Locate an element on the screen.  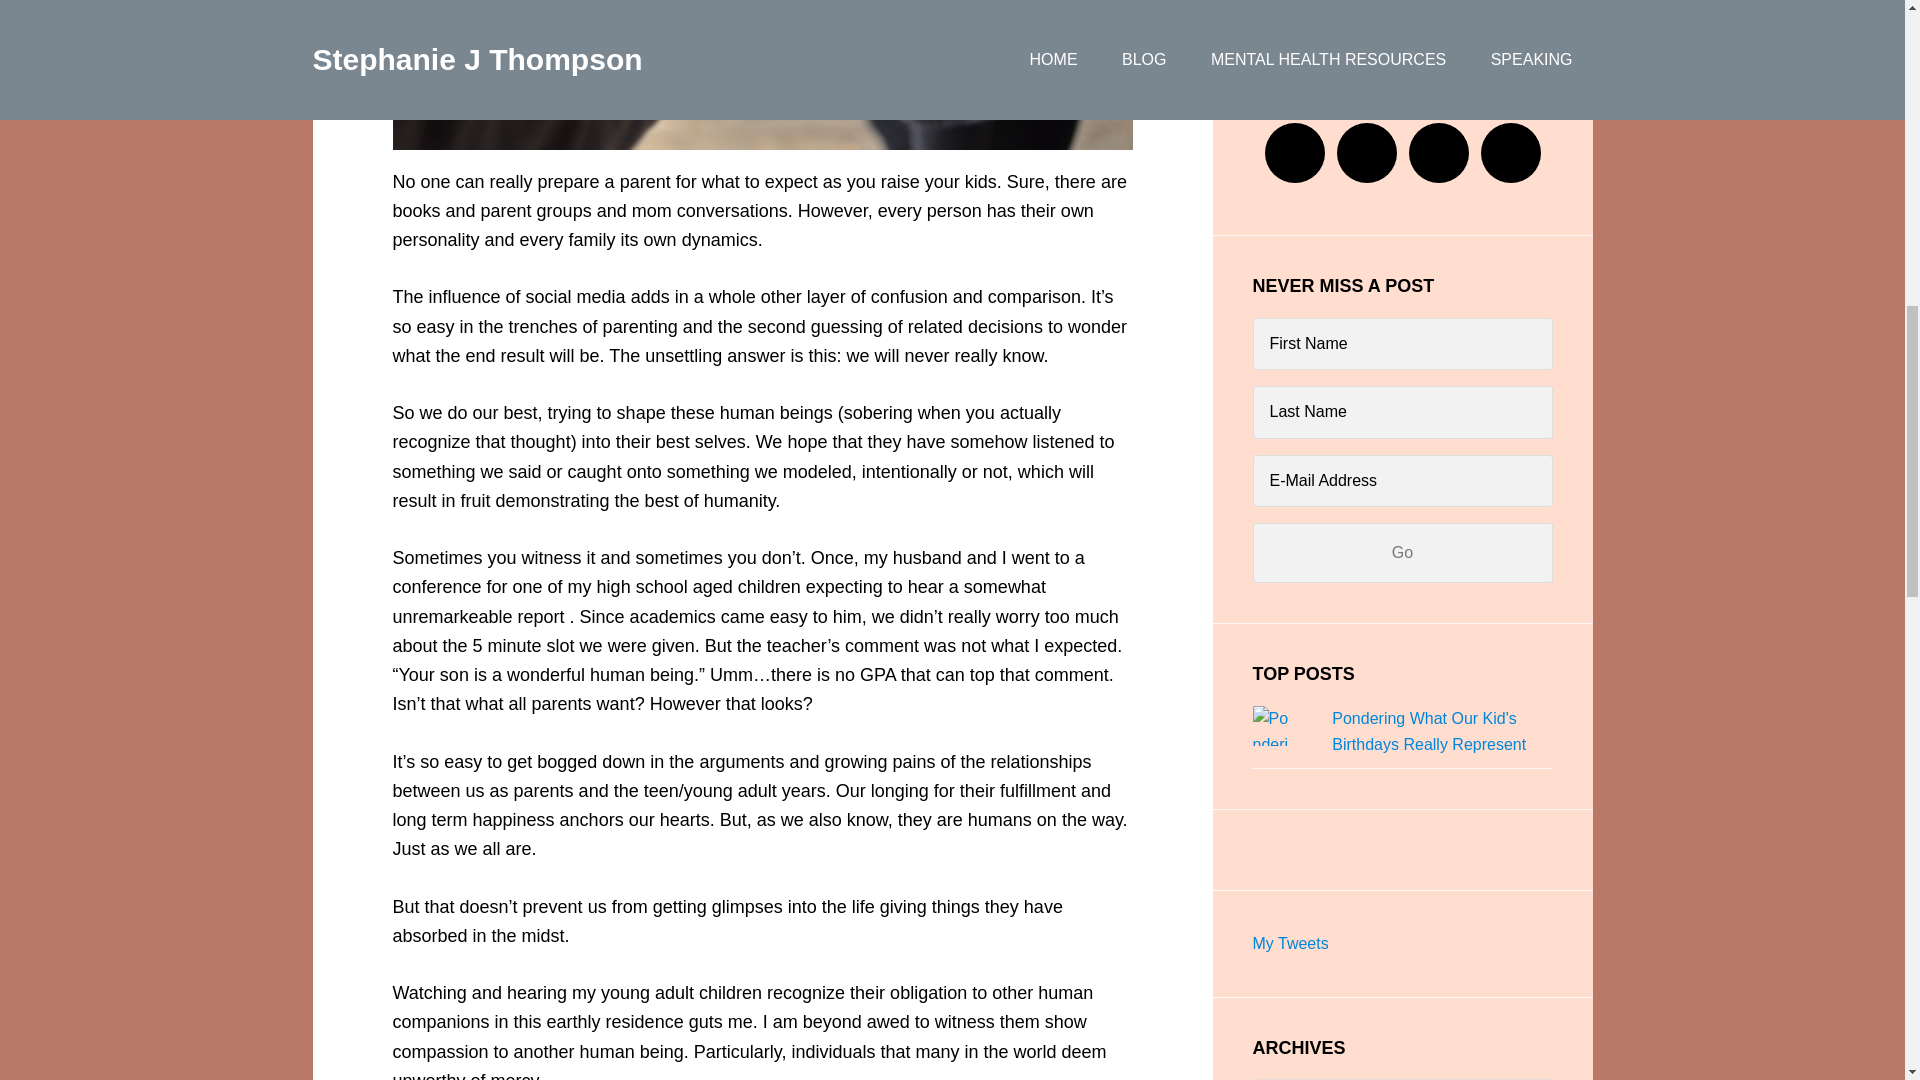
My Tweets is located at coordinates (1290, 943).